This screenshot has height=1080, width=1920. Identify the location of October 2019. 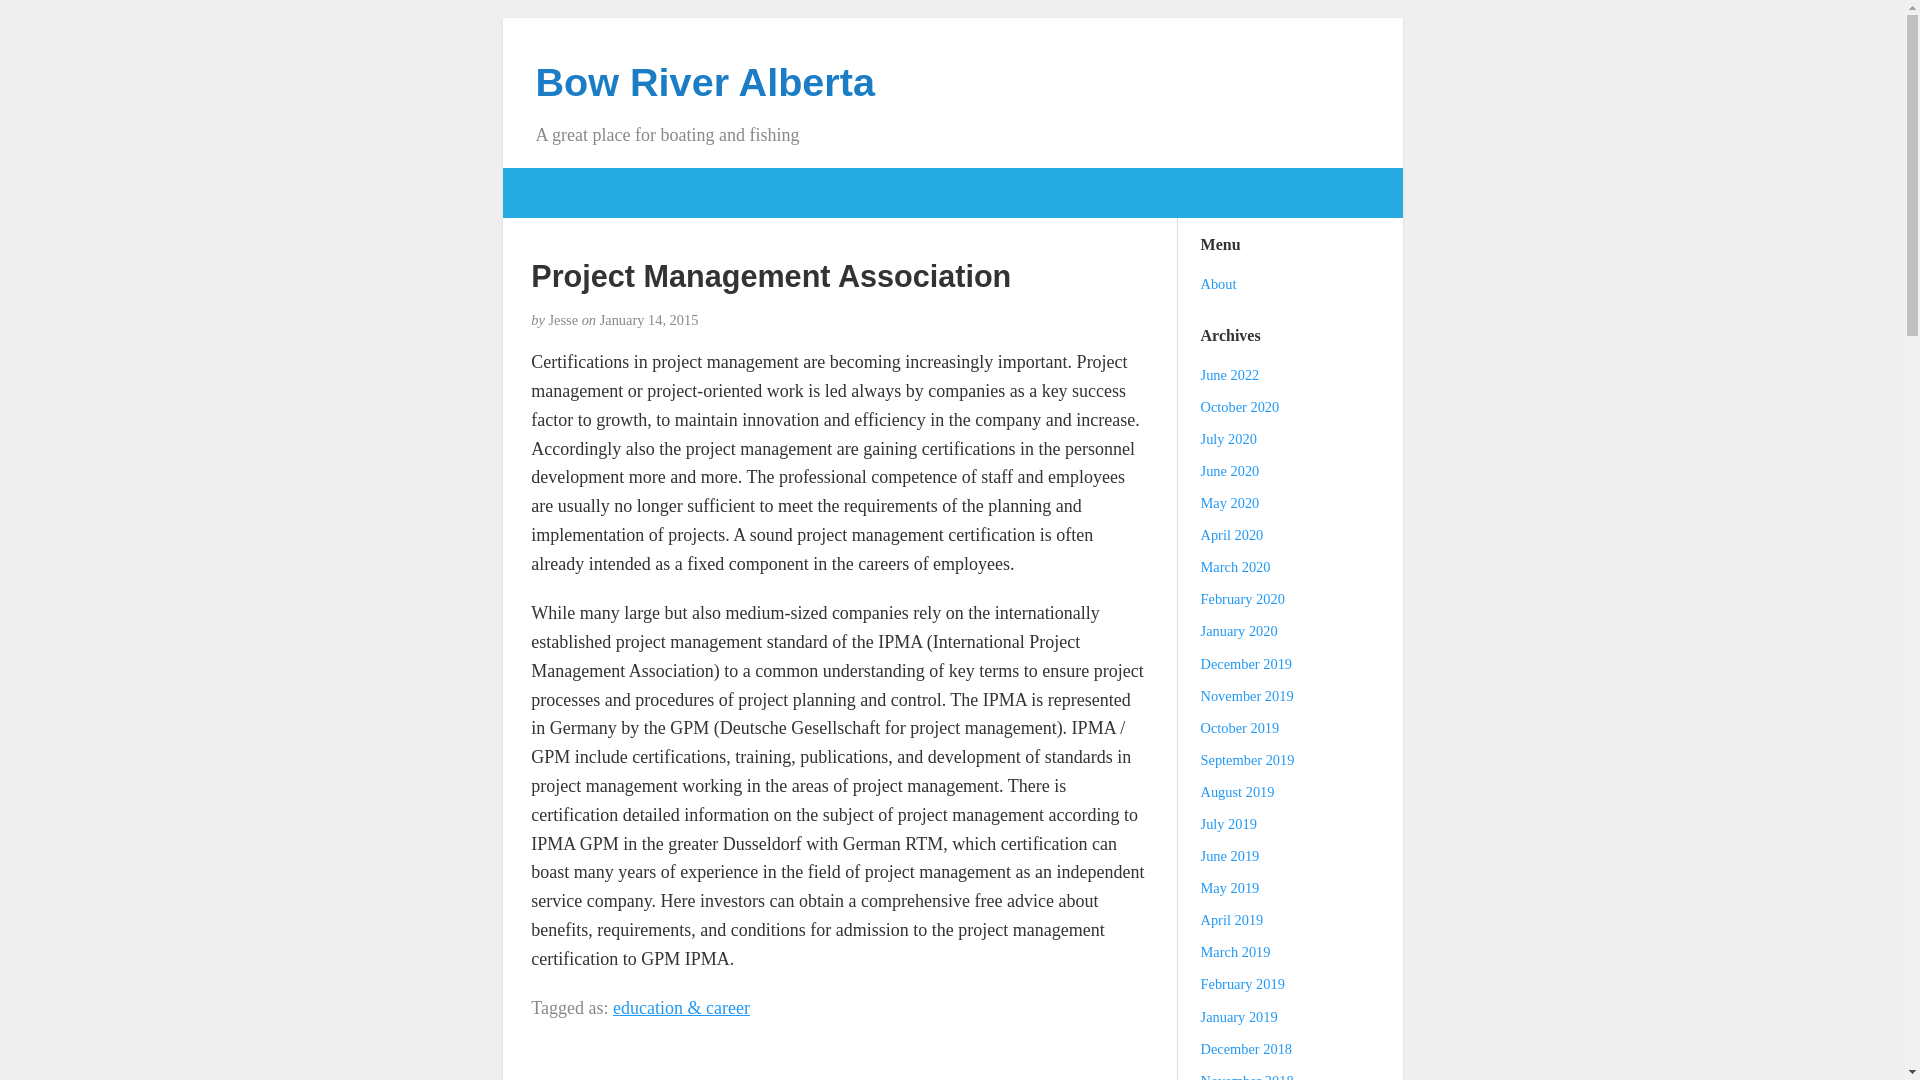
(1240, 728).